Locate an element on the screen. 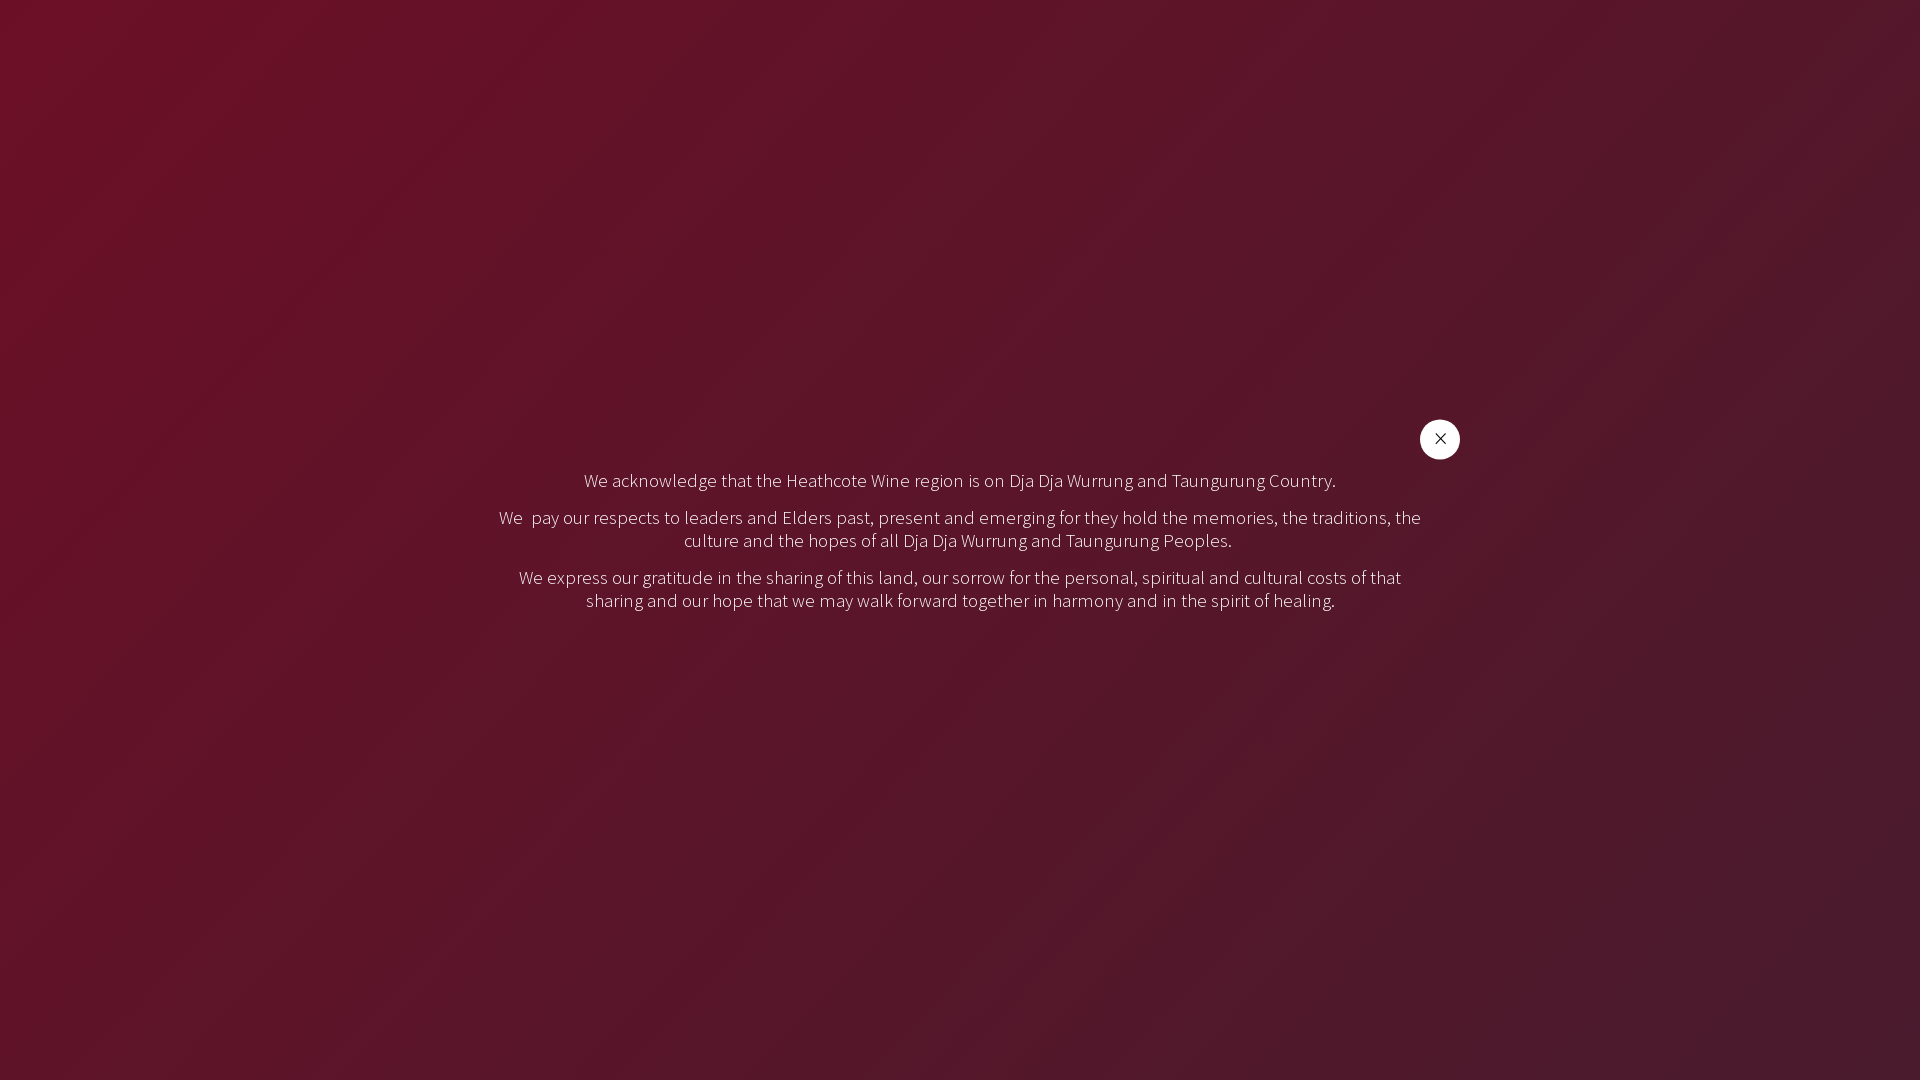  Meehan Vineyard is located at coordinates (1146, 658).